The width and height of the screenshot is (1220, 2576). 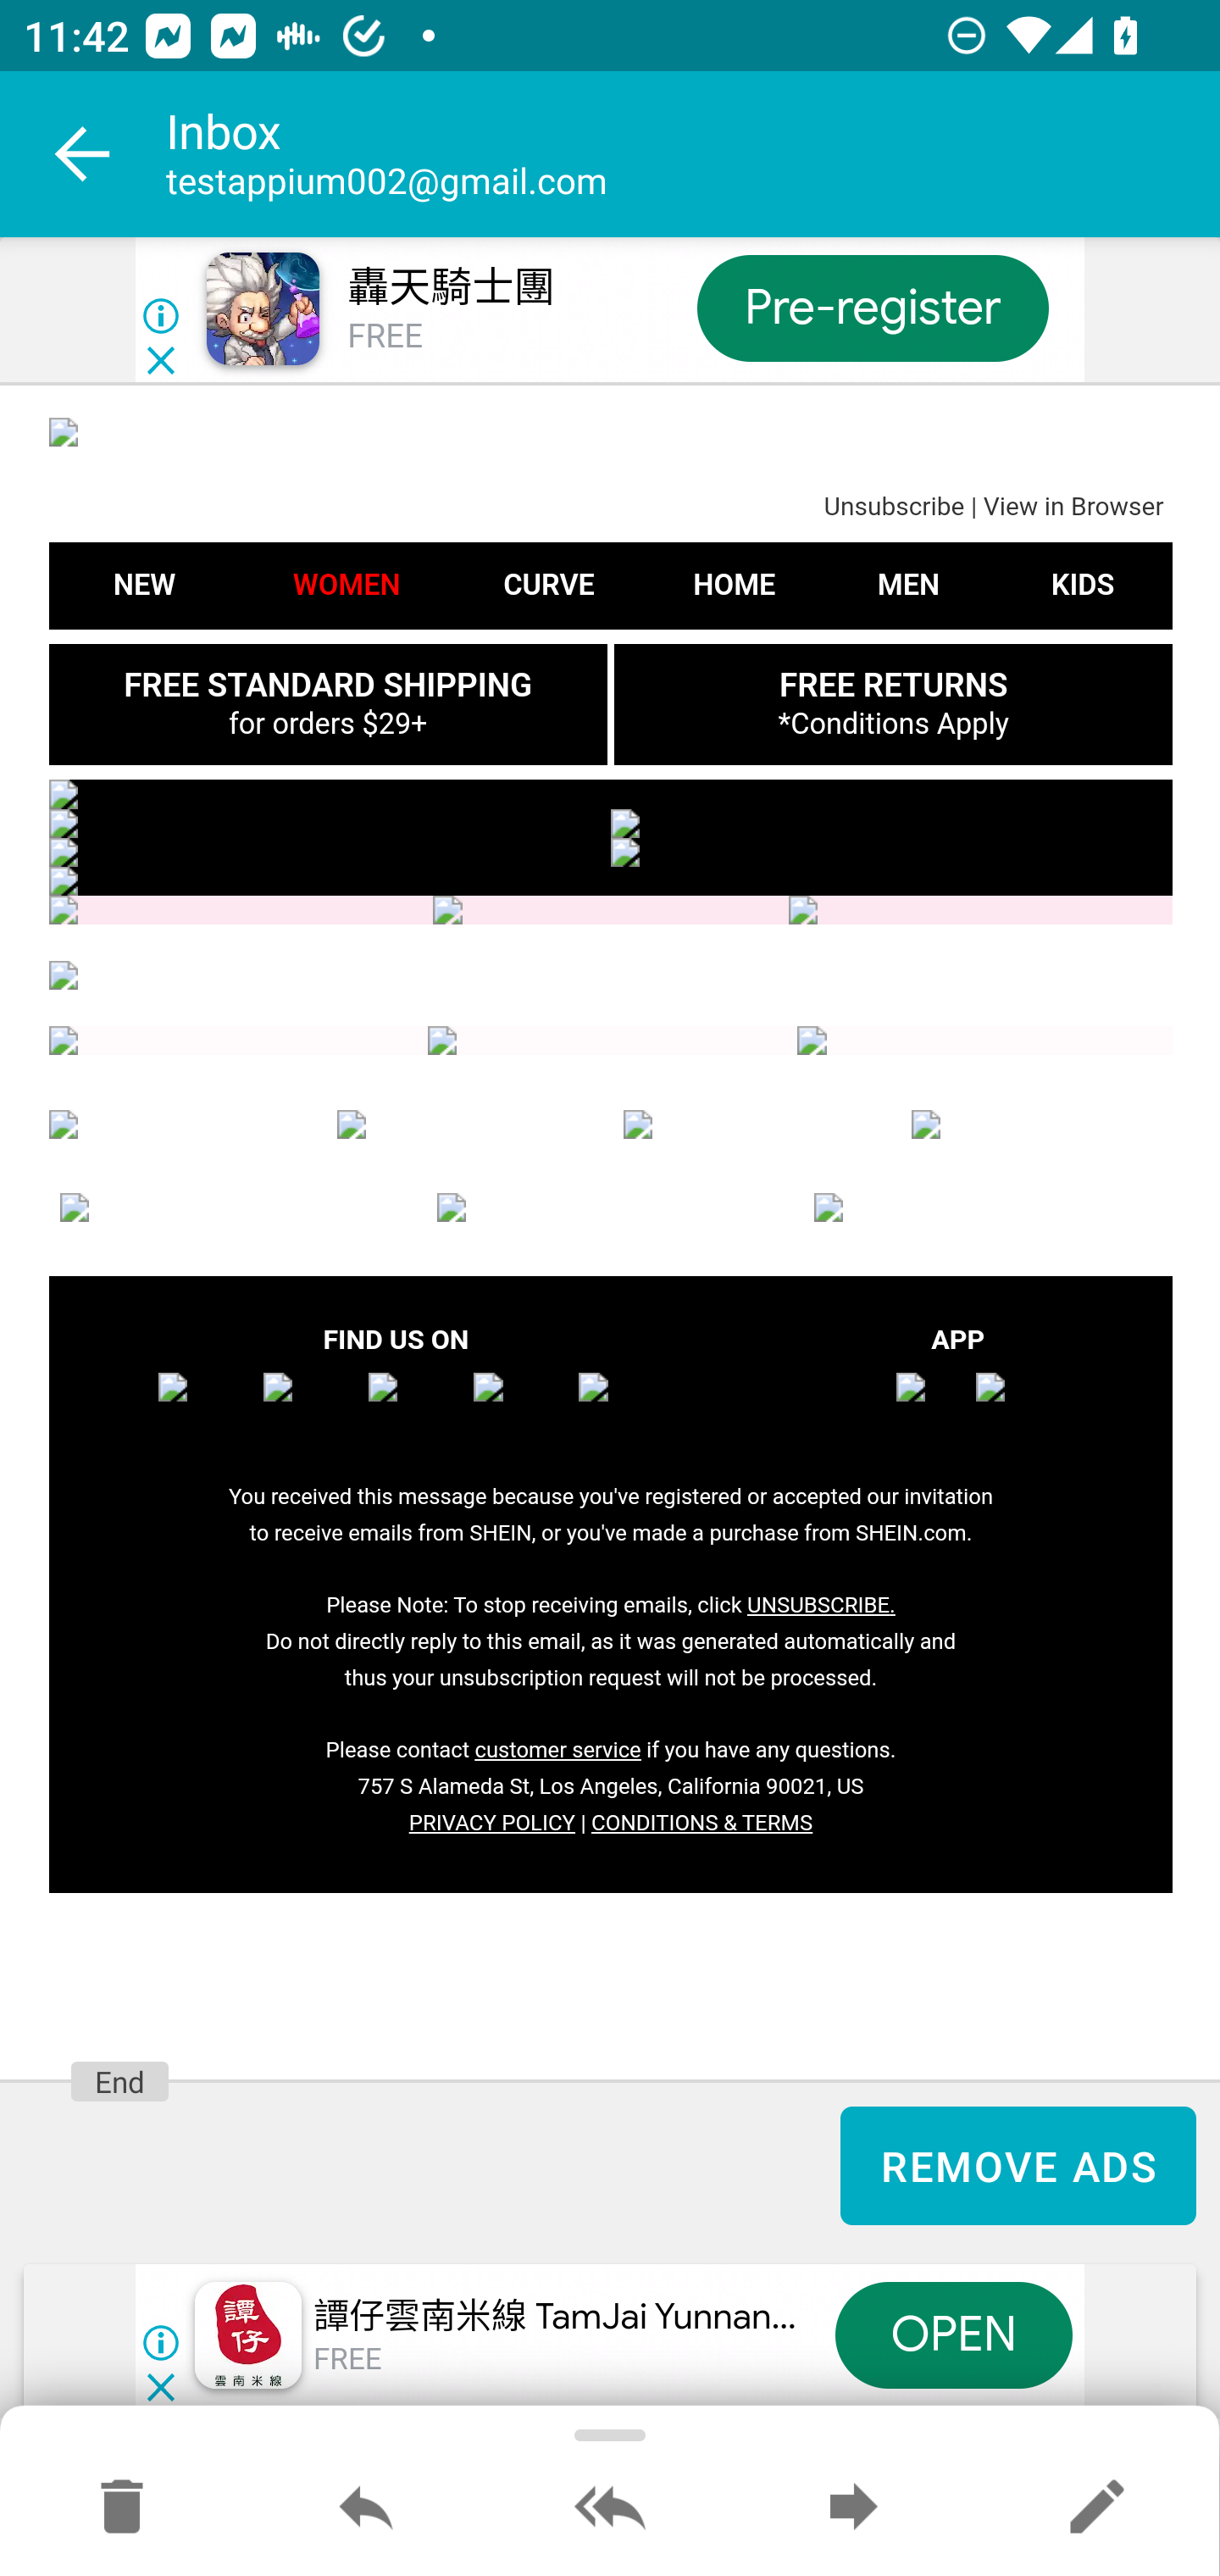 I want to click on google, so click(x=1010, y=1407).